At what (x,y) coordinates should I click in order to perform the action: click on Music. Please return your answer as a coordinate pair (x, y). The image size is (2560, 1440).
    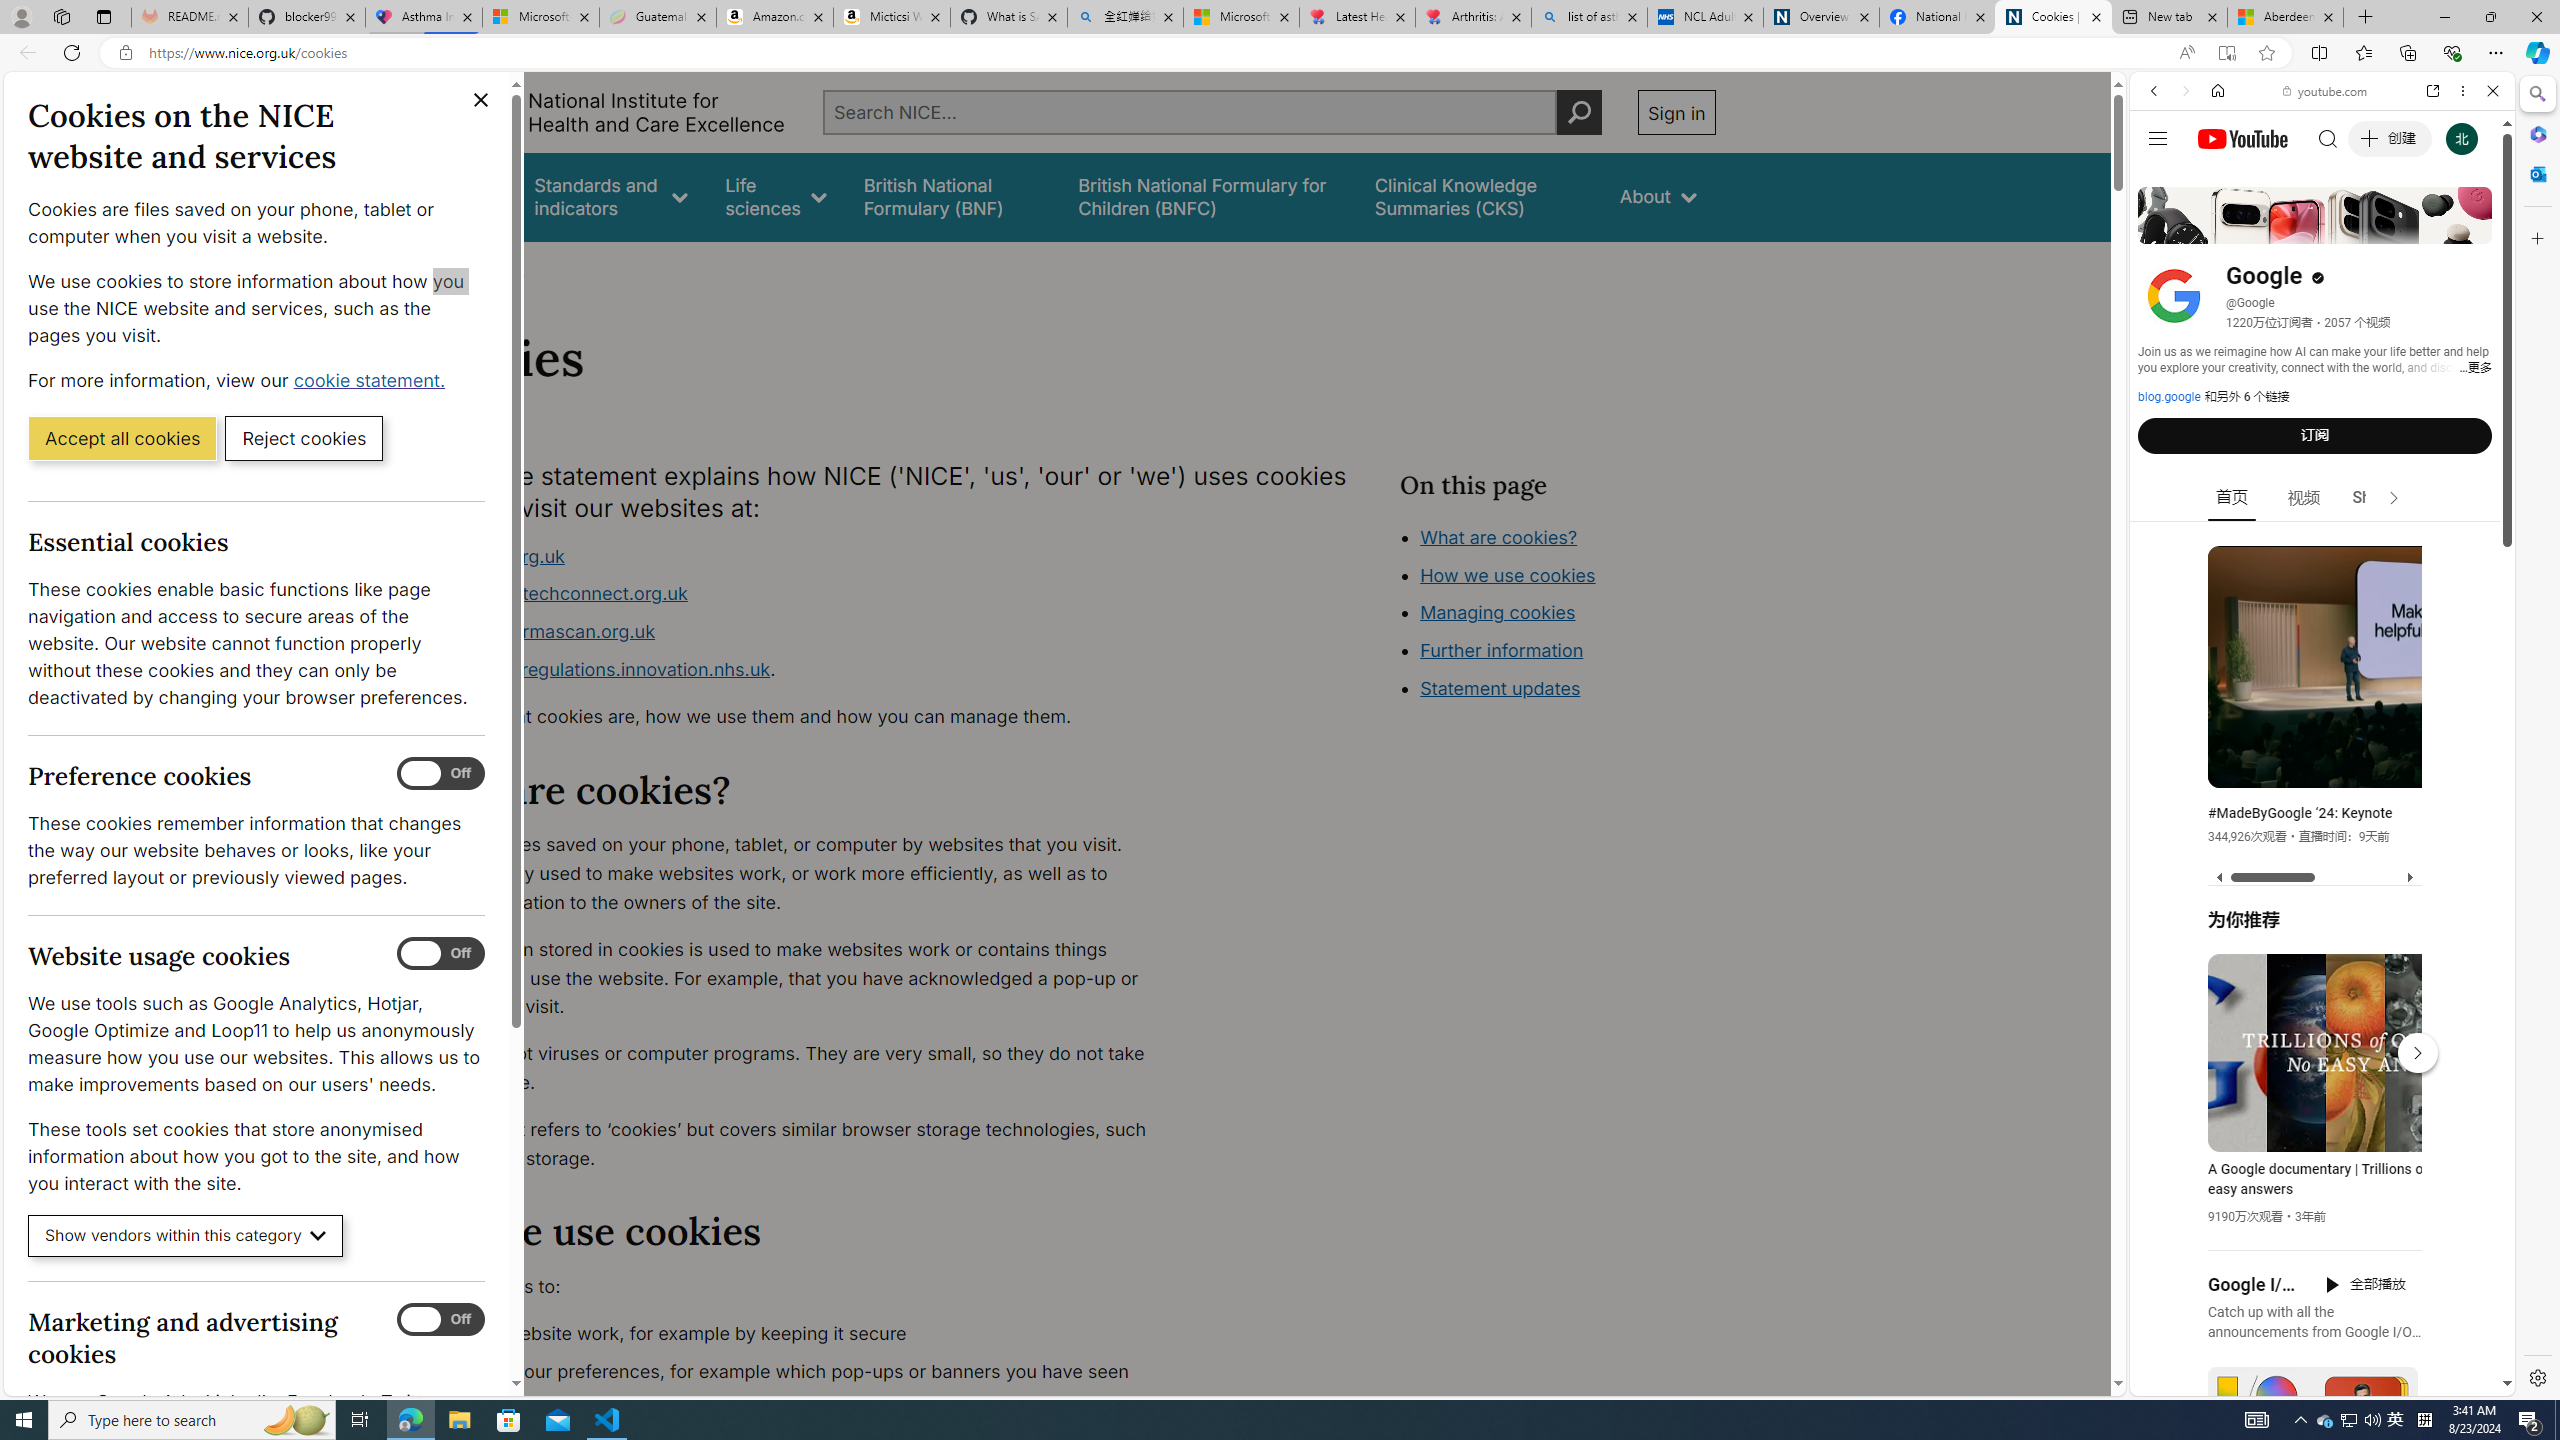
    Looking at the image, I should click on (2322, 543).